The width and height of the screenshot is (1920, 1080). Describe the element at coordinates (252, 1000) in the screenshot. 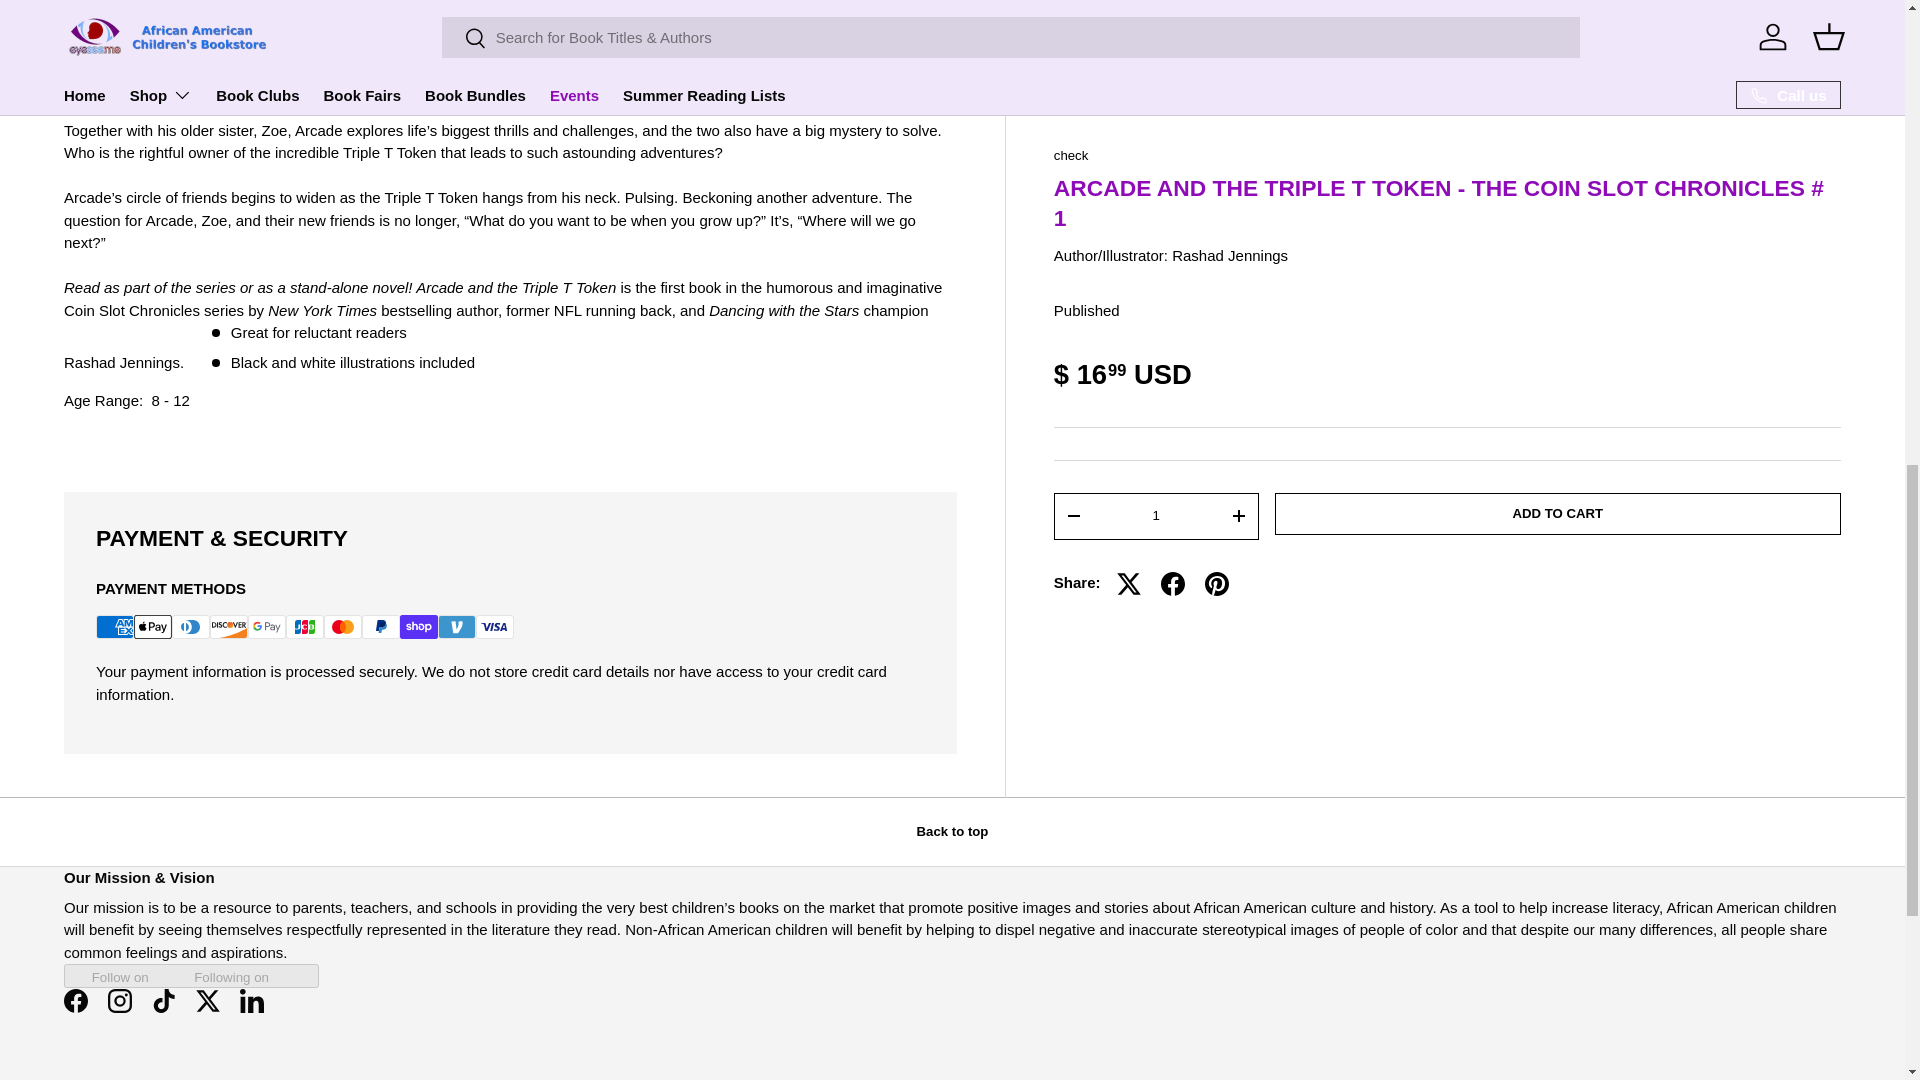

I see `EyeSeeMe  on LinkedIn` at that location.